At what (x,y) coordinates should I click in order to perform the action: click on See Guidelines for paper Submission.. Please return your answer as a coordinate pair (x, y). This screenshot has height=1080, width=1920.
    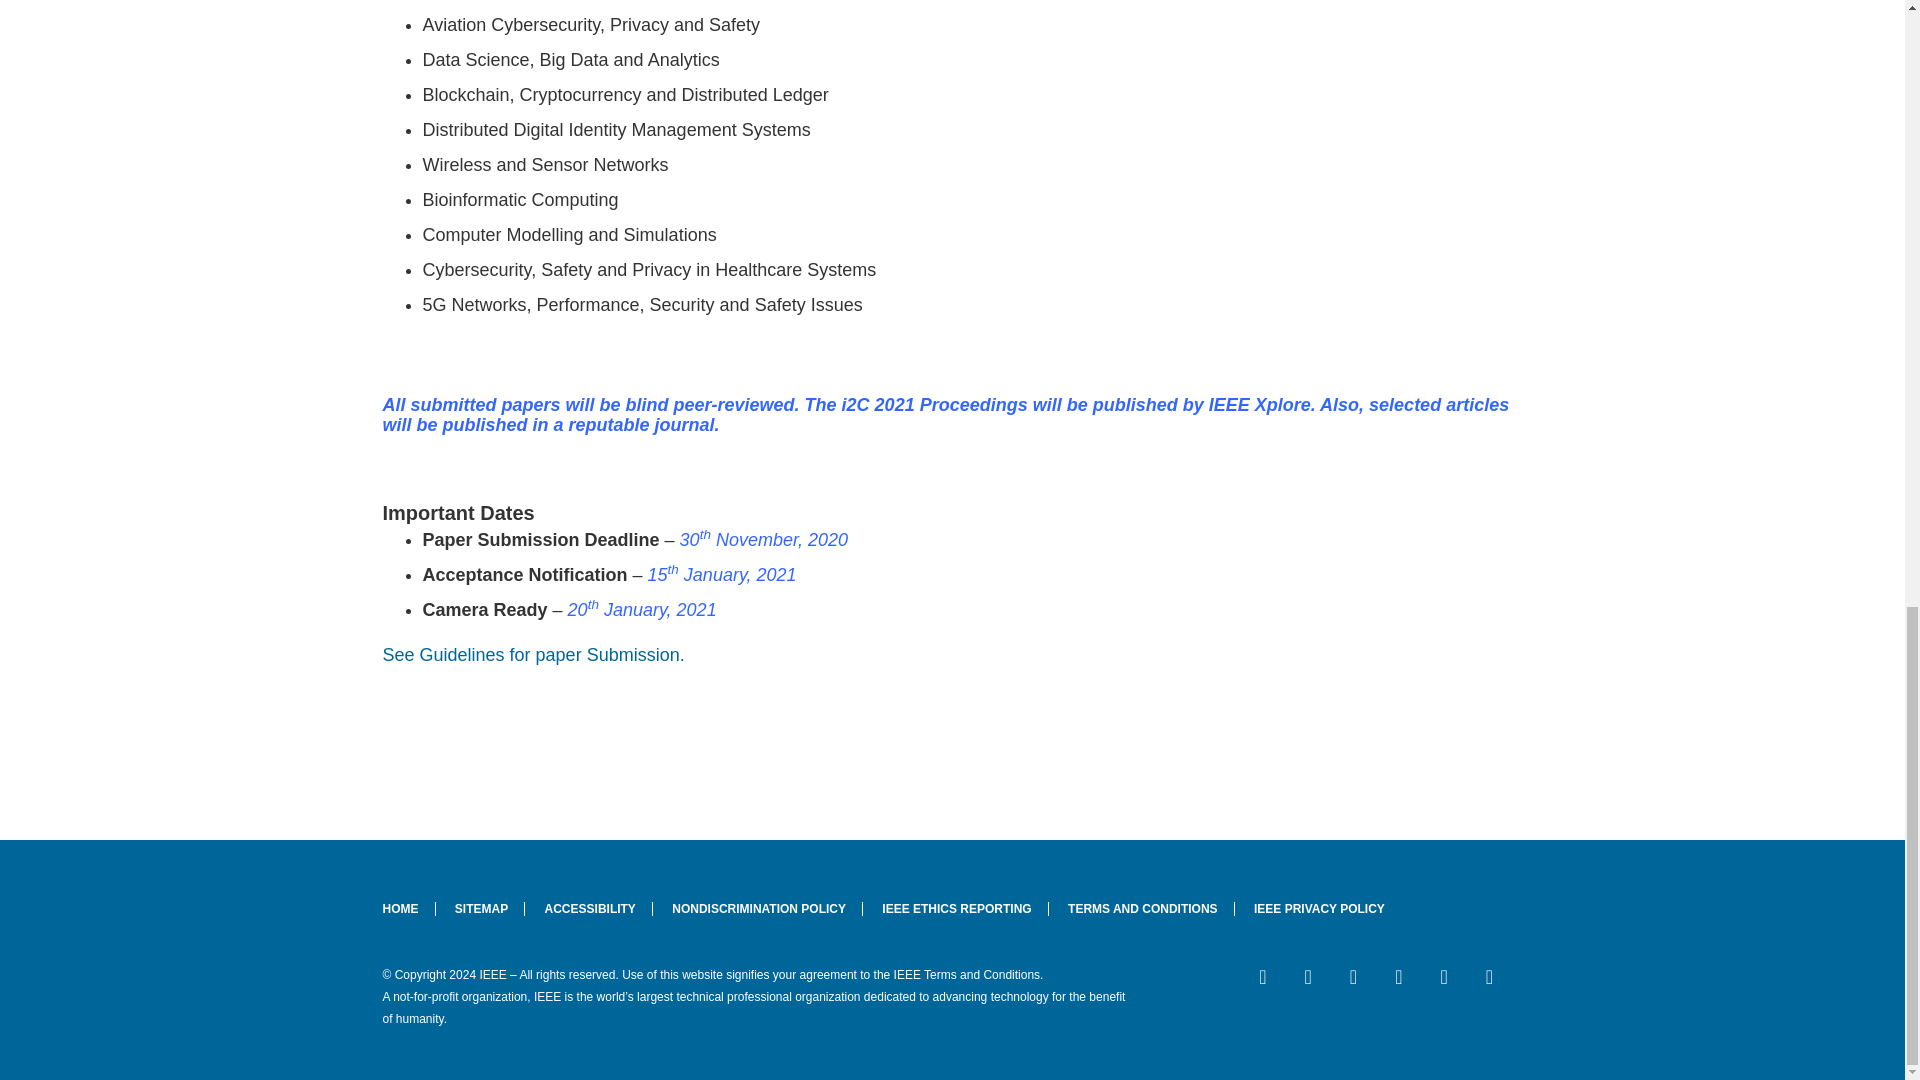
    Looking at the image, I should click on (532, 654).